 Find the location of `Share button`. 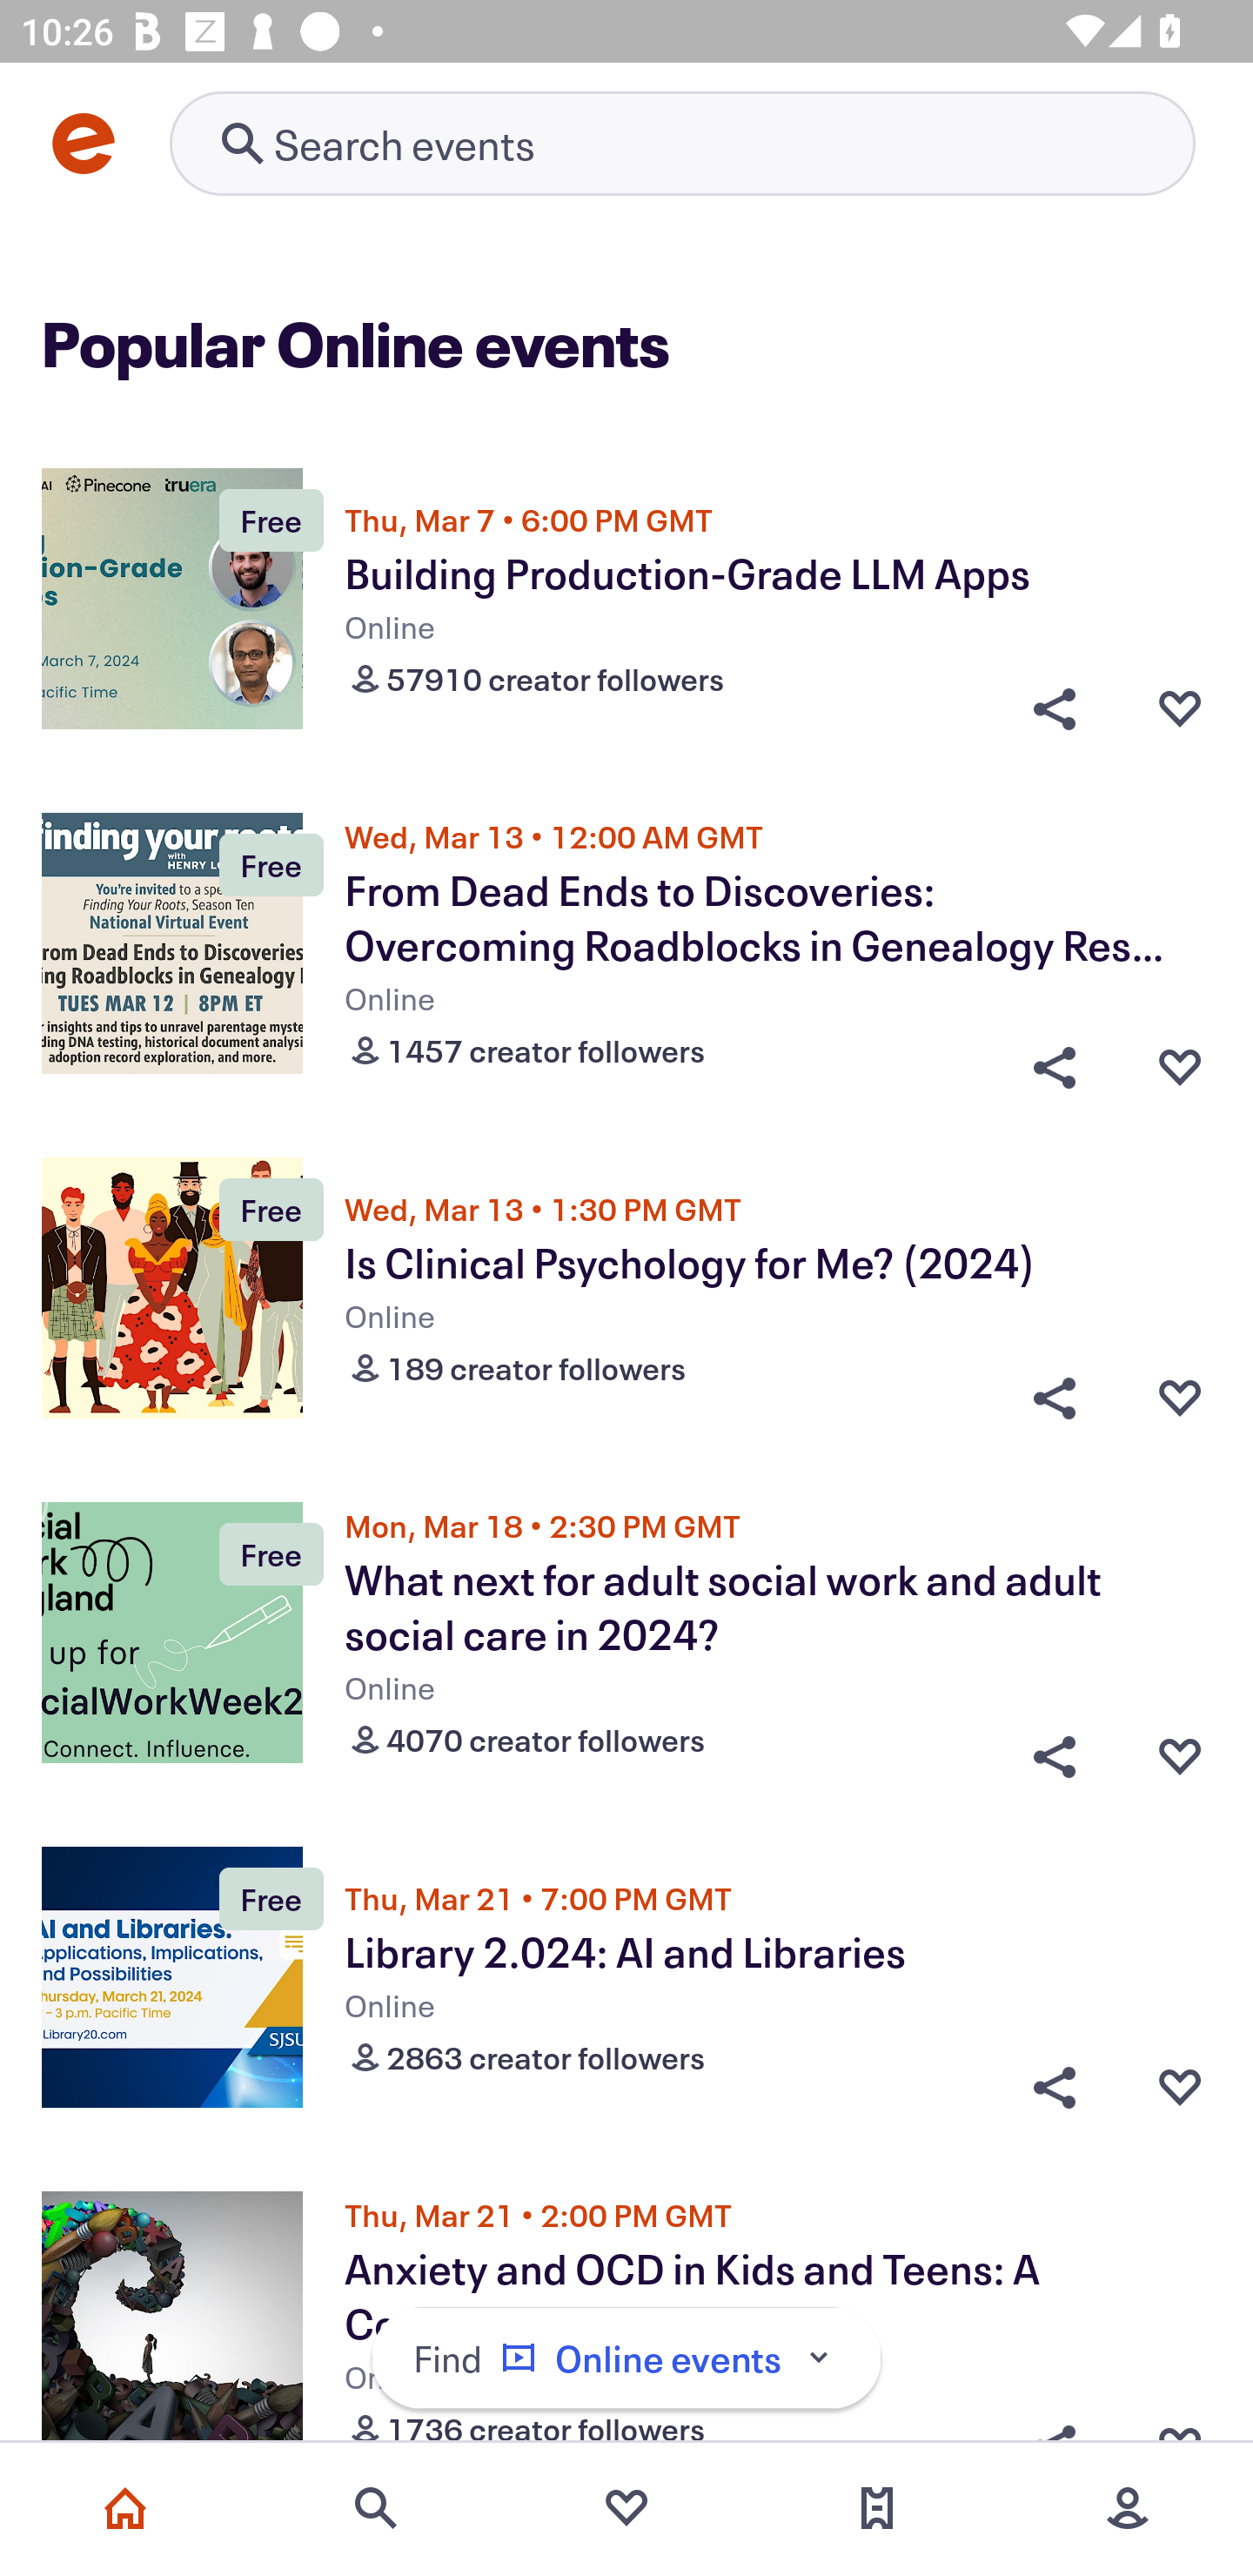

Share button is located at coordinates (1055, 1060).